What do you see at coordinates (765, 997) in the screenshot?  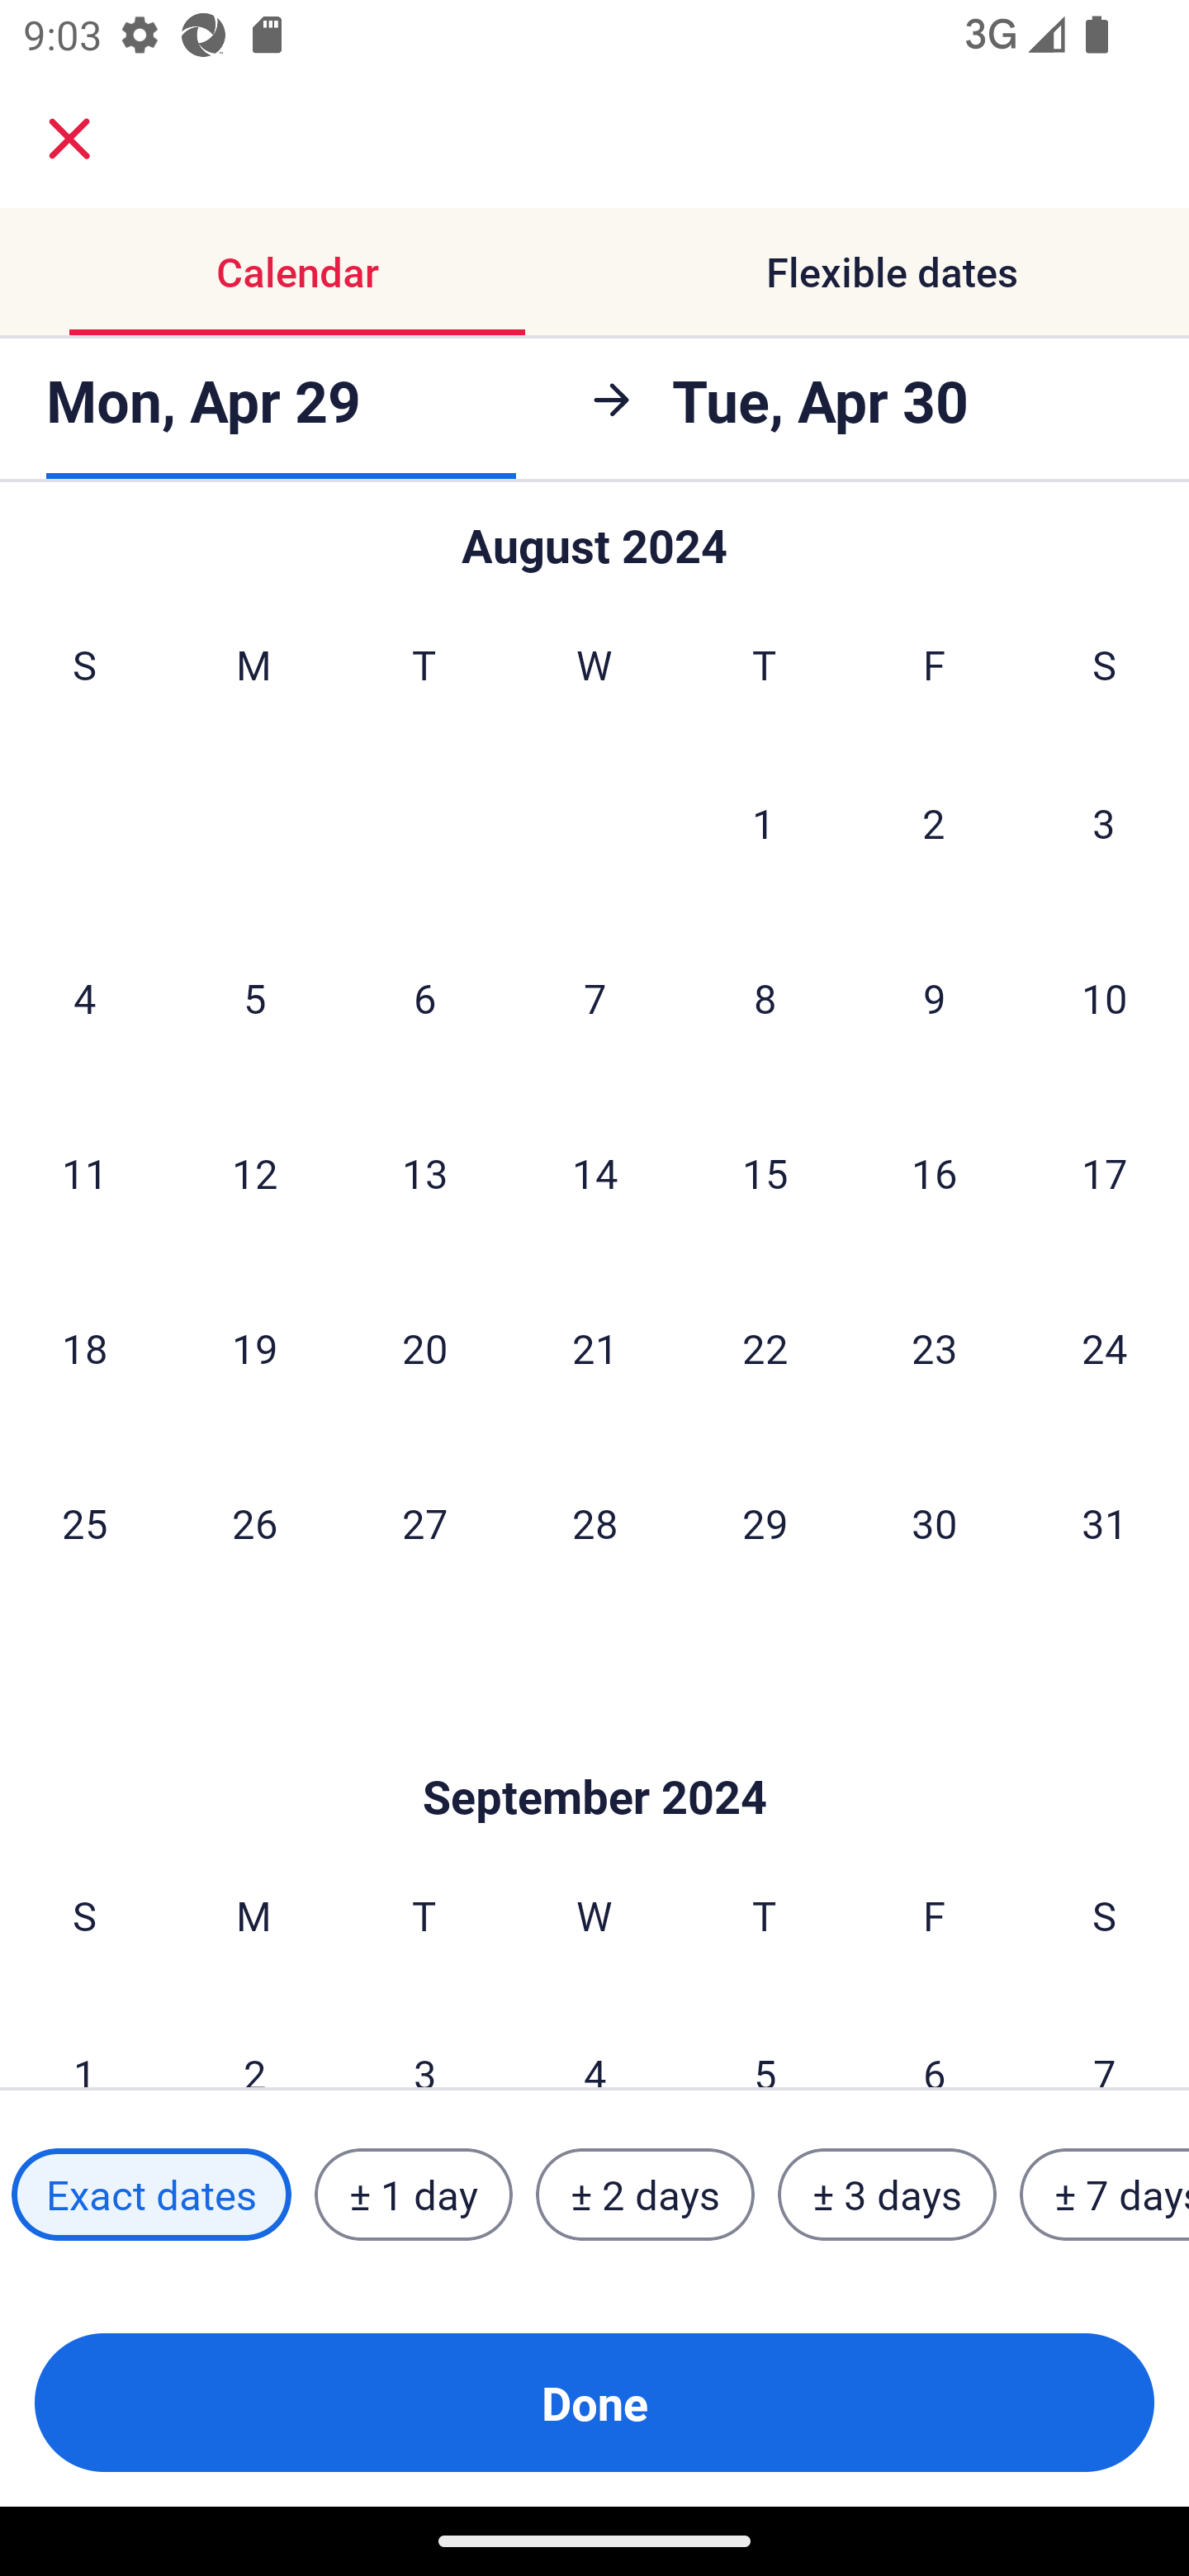 I see `8 Thursday, August 8, 2024` at bounding box center [765, 997].